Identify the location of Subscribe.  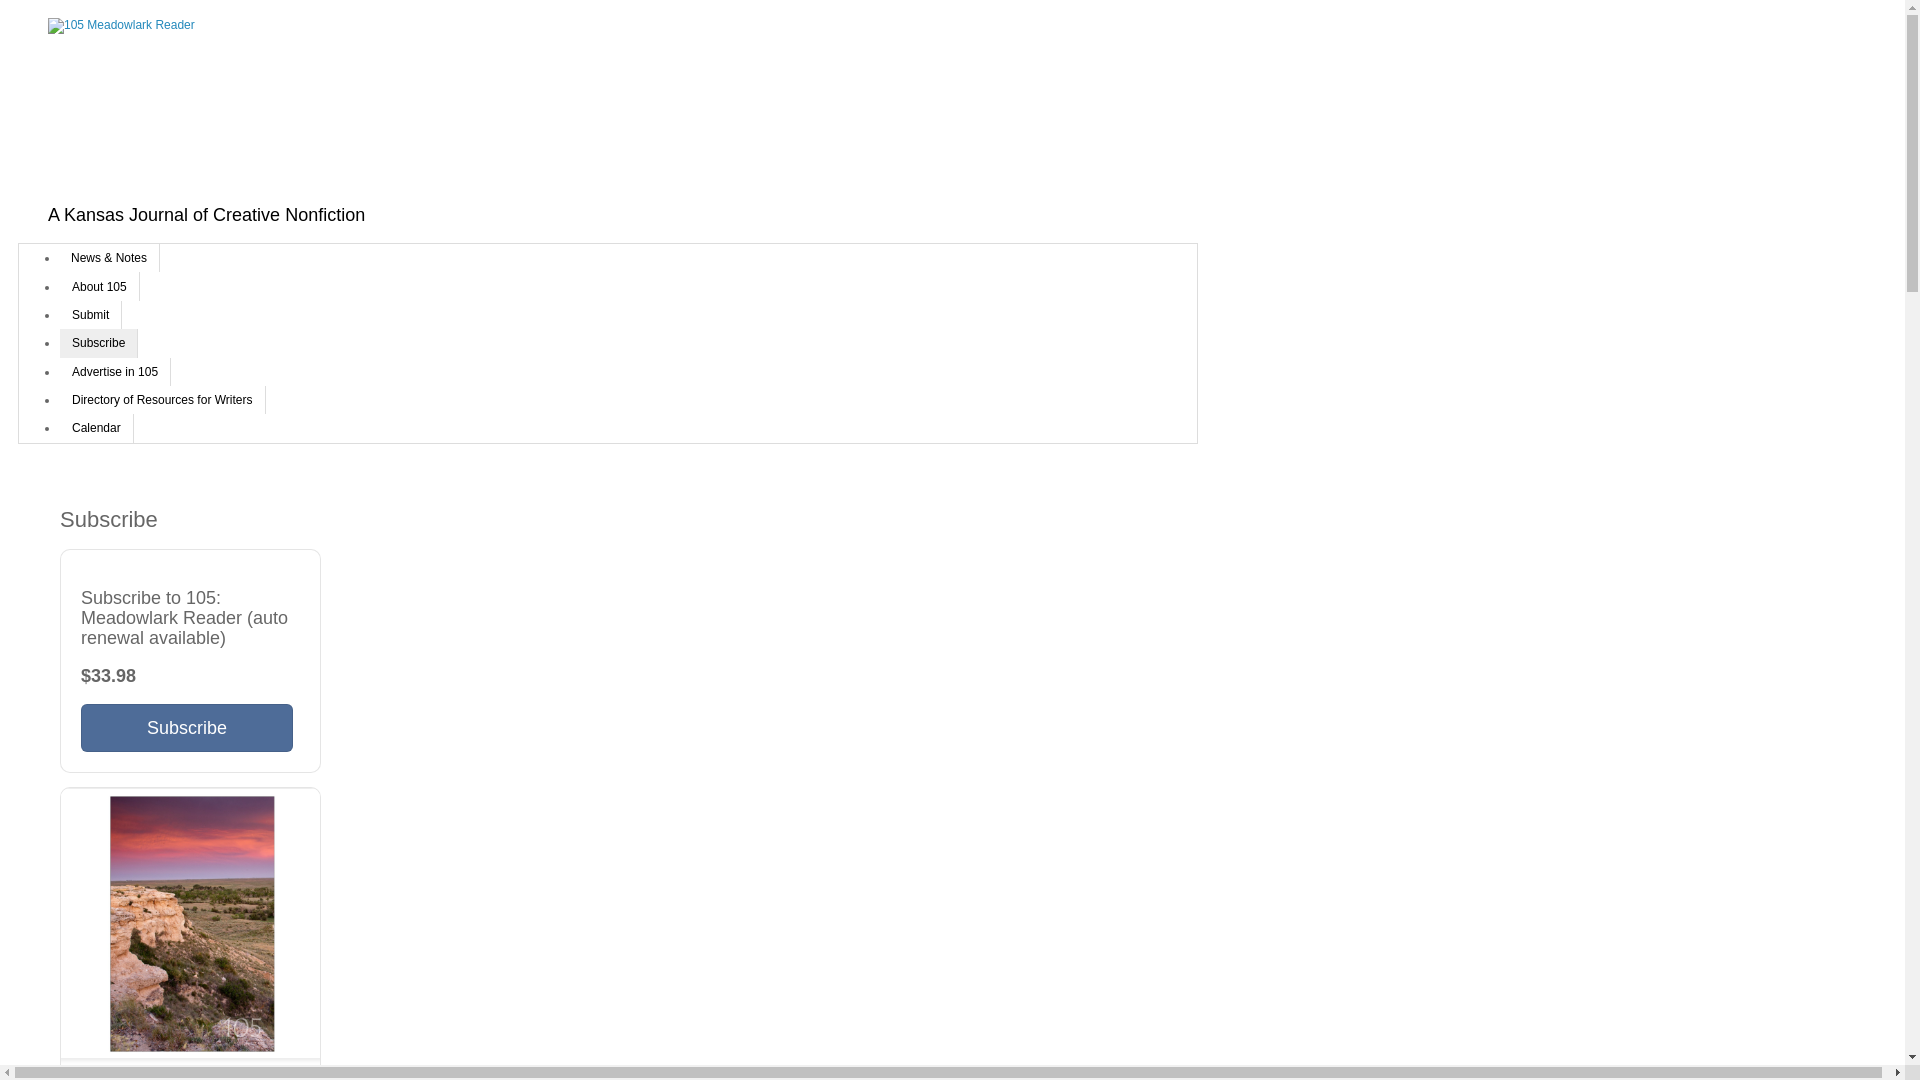
(98, 343).